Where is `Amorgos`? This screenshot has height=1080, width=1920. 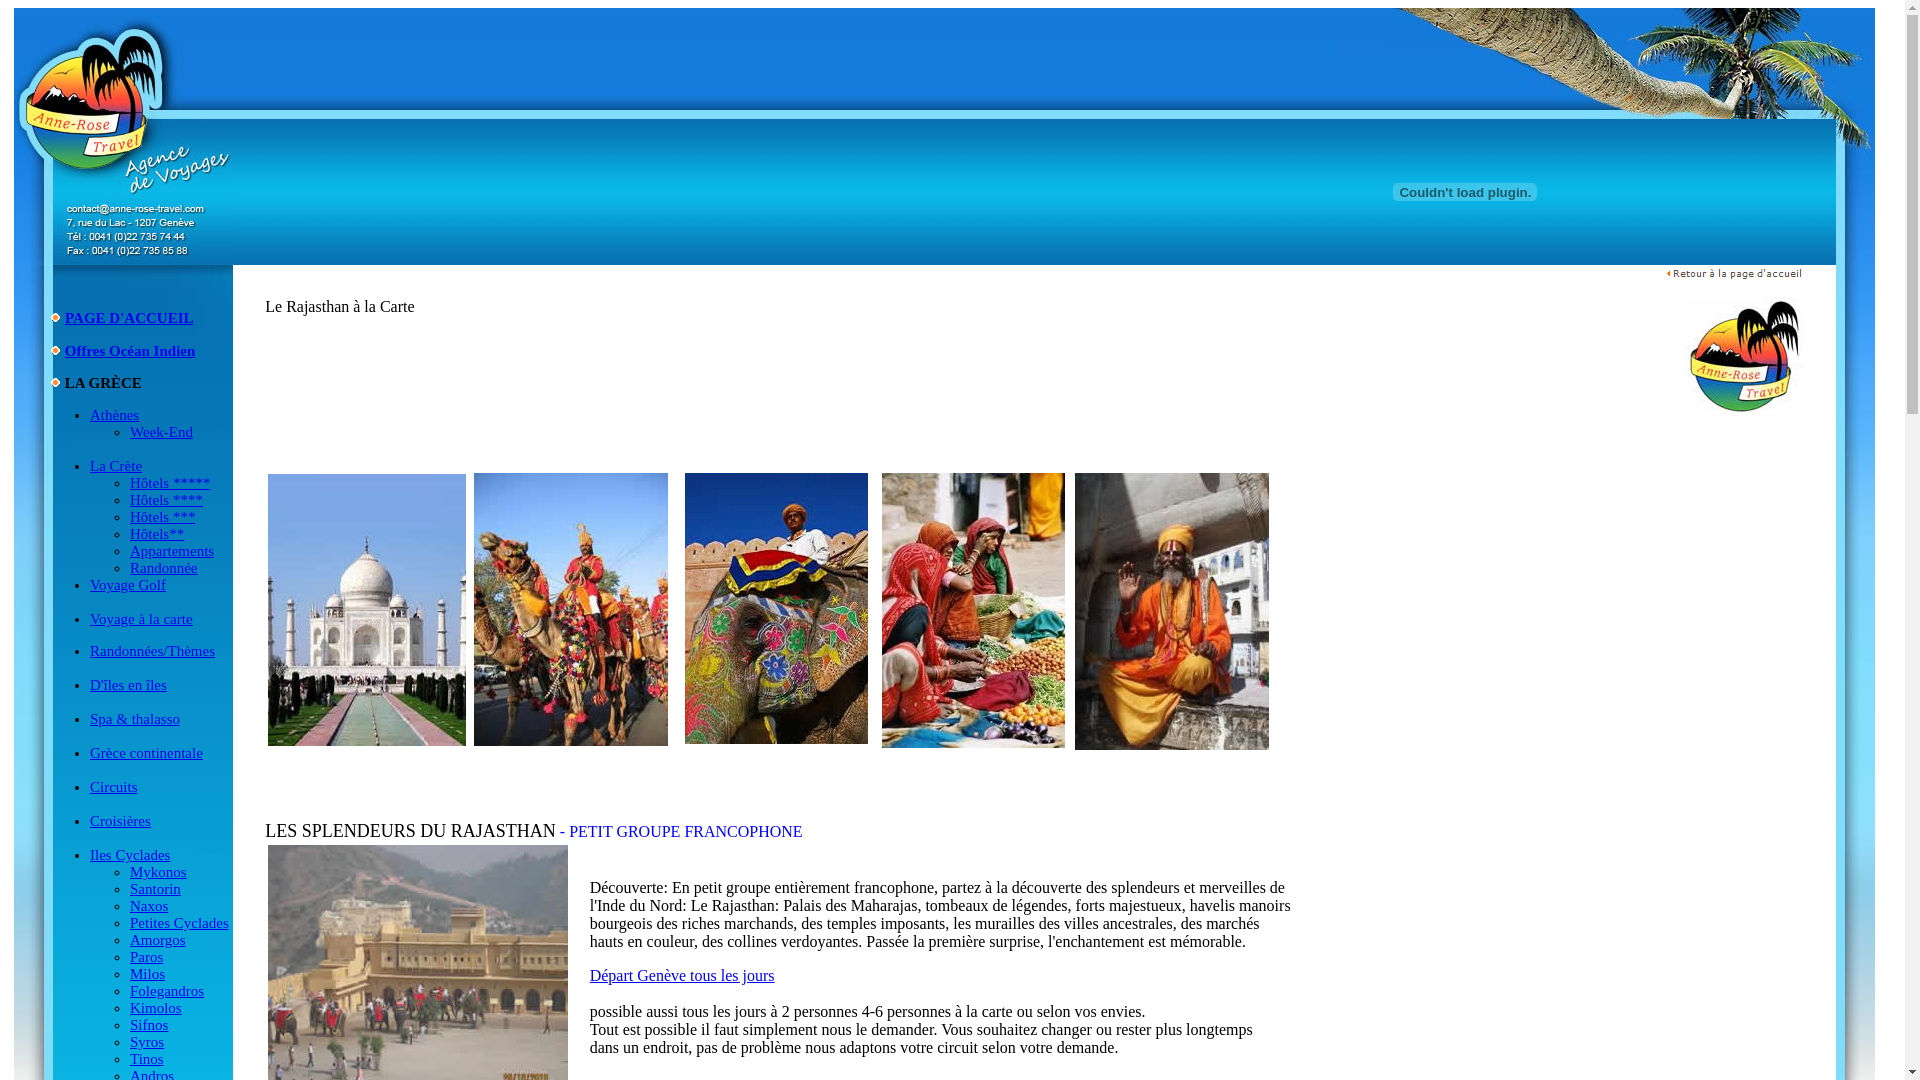
Amorgos is located at coordinates (158, 940).